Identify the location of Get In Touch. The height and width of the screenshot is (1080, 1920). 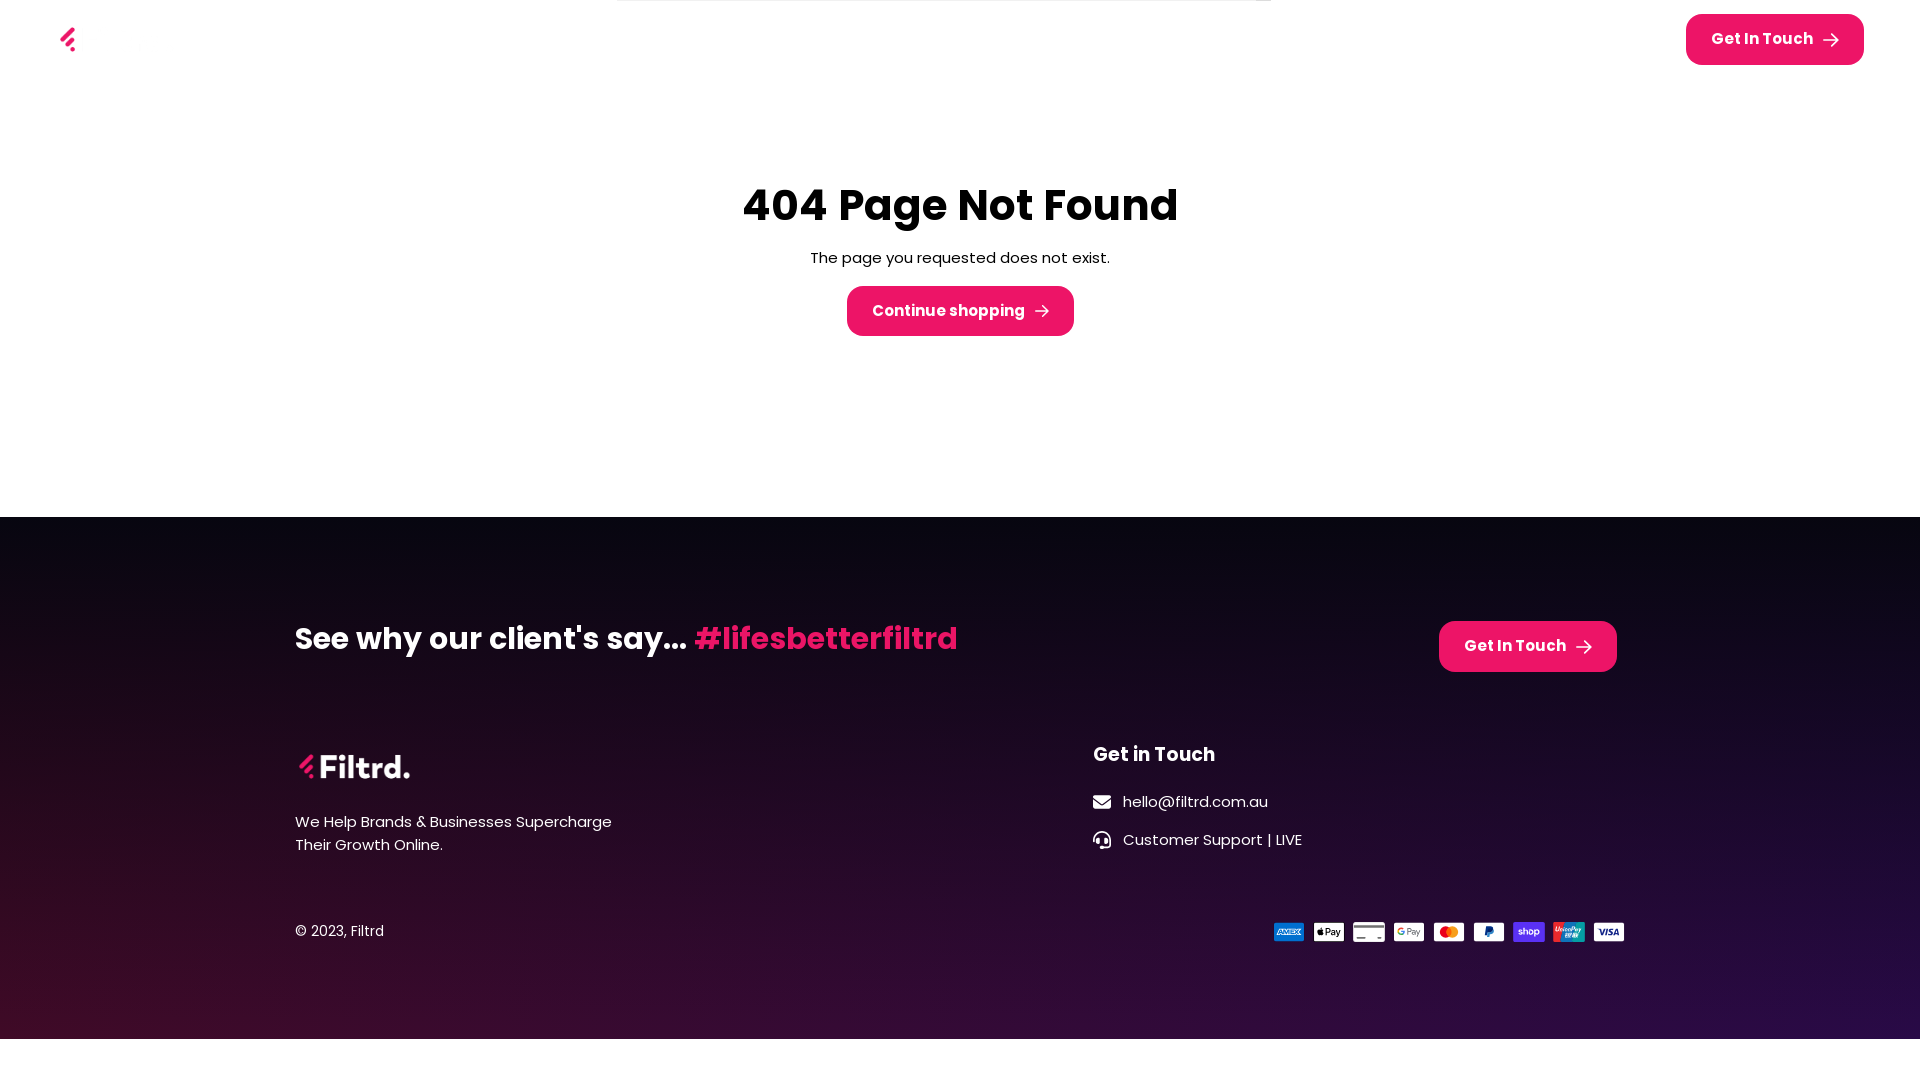
(1528, 646).